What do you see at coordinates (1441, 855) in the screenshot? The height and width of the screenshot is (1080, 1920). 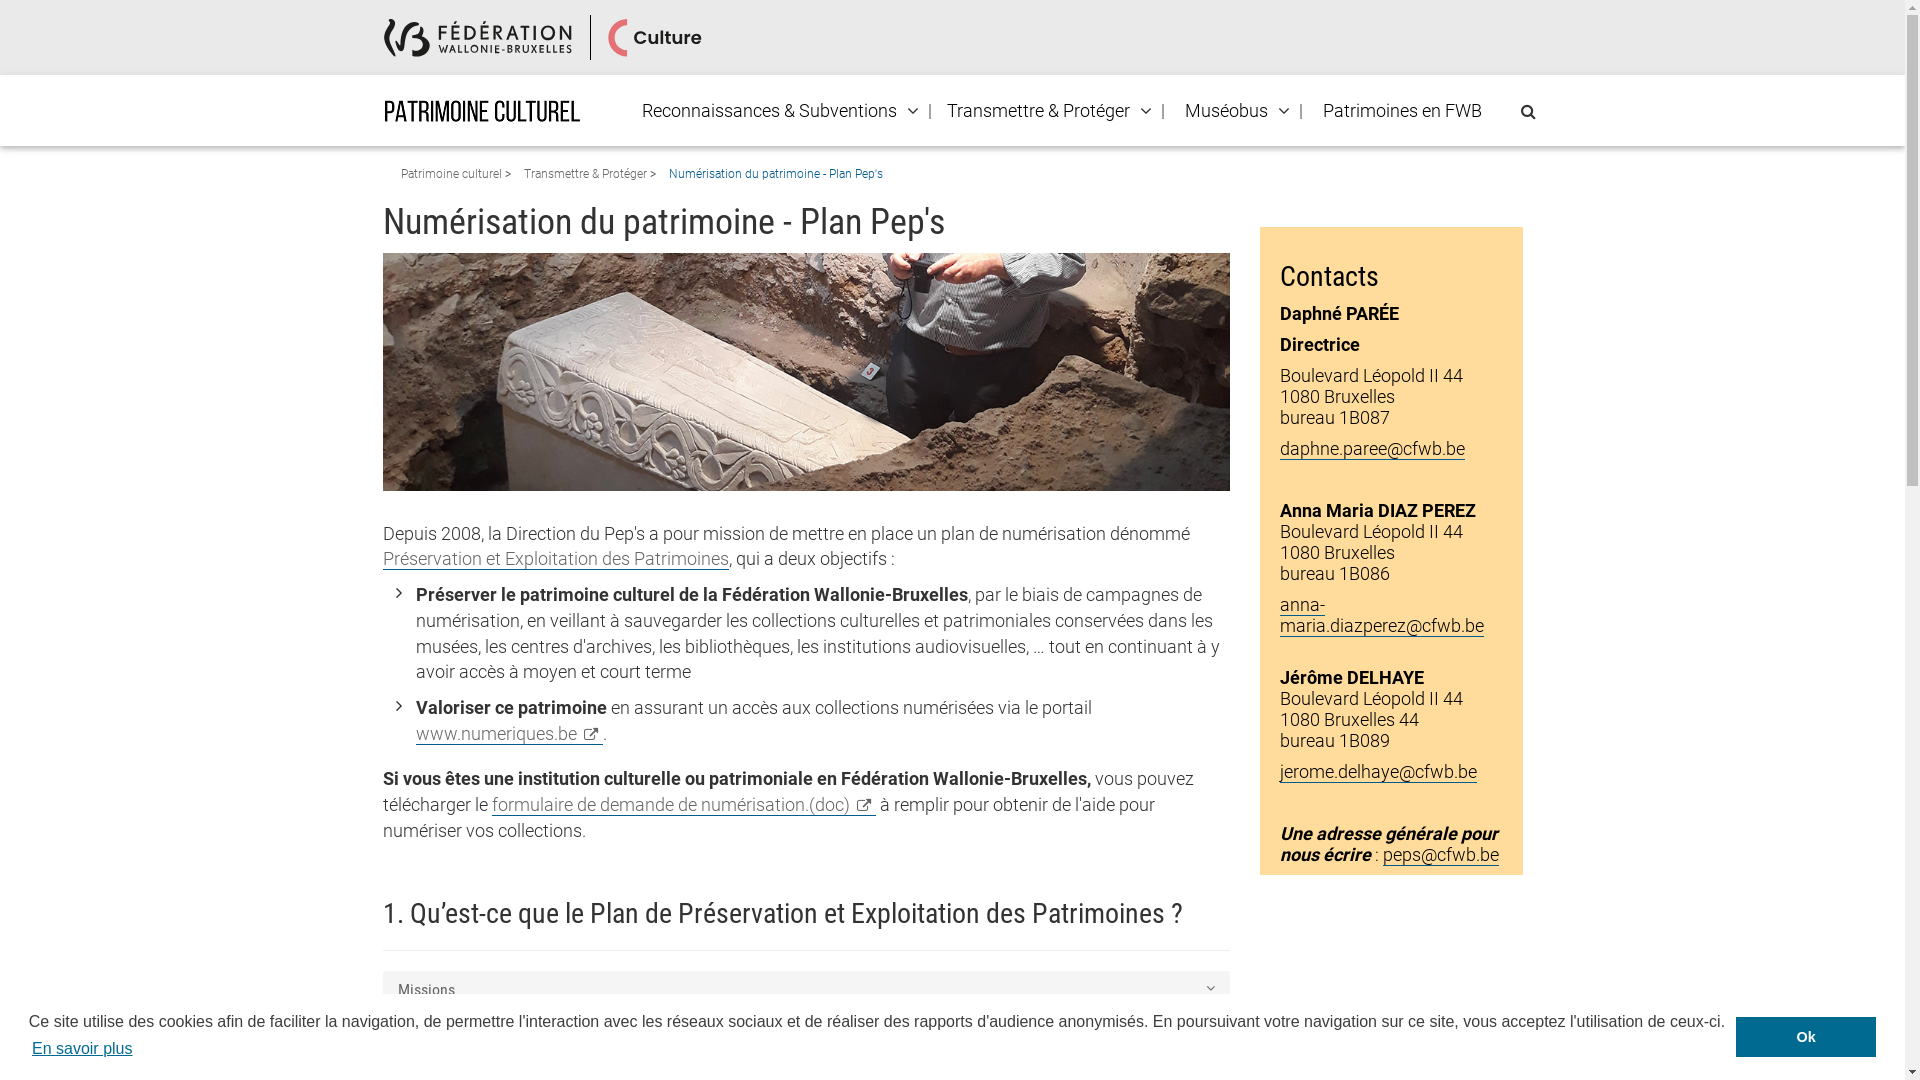 I see `peps@cfwb.be` at bounding box center [1441, 855].